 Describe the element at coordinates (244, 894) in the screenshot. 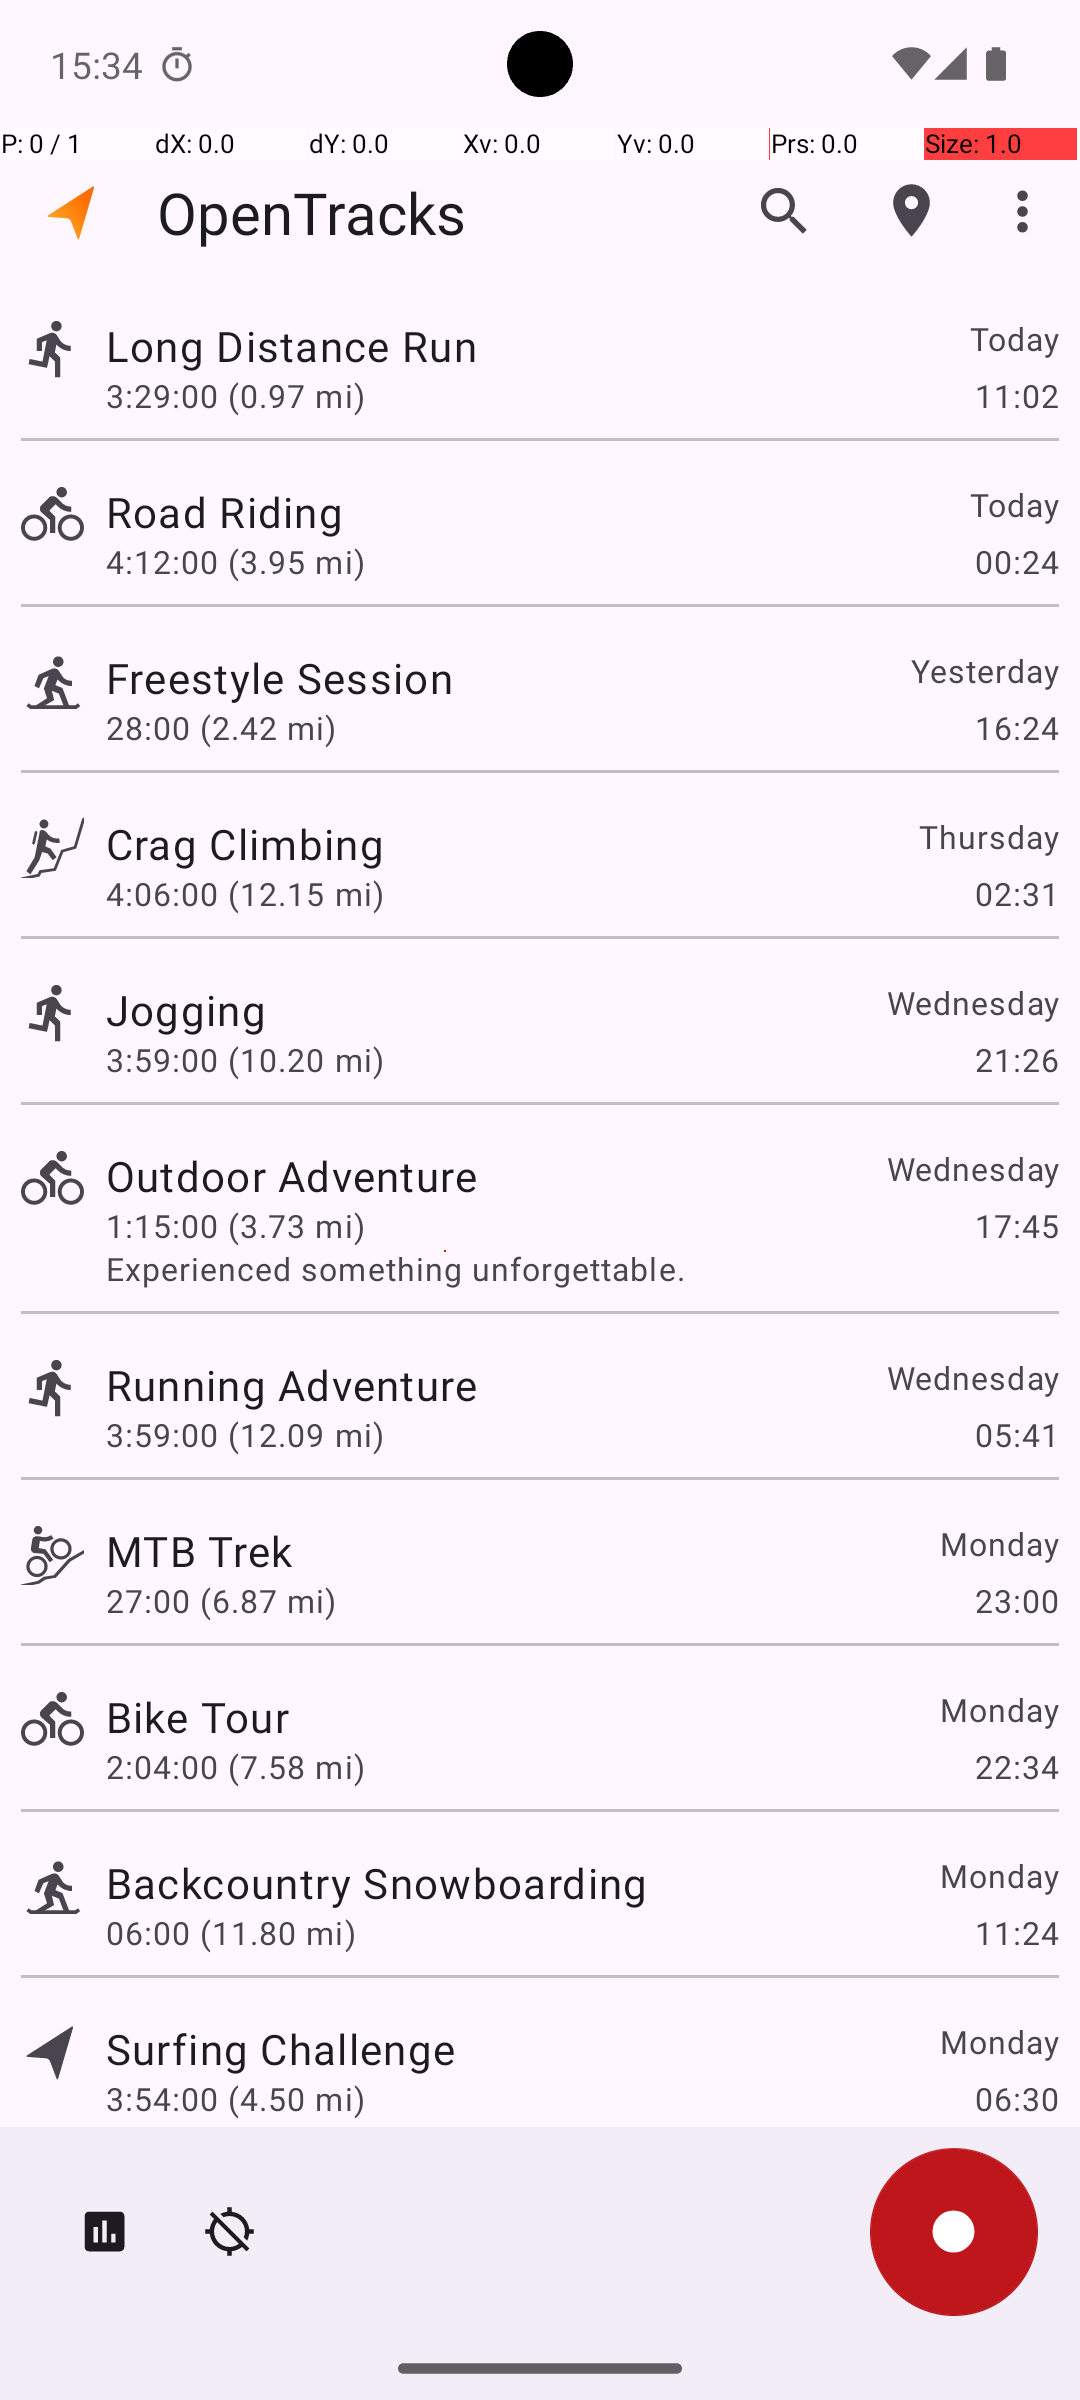

I see `4:06:00 (12.15 mi)` at that location.